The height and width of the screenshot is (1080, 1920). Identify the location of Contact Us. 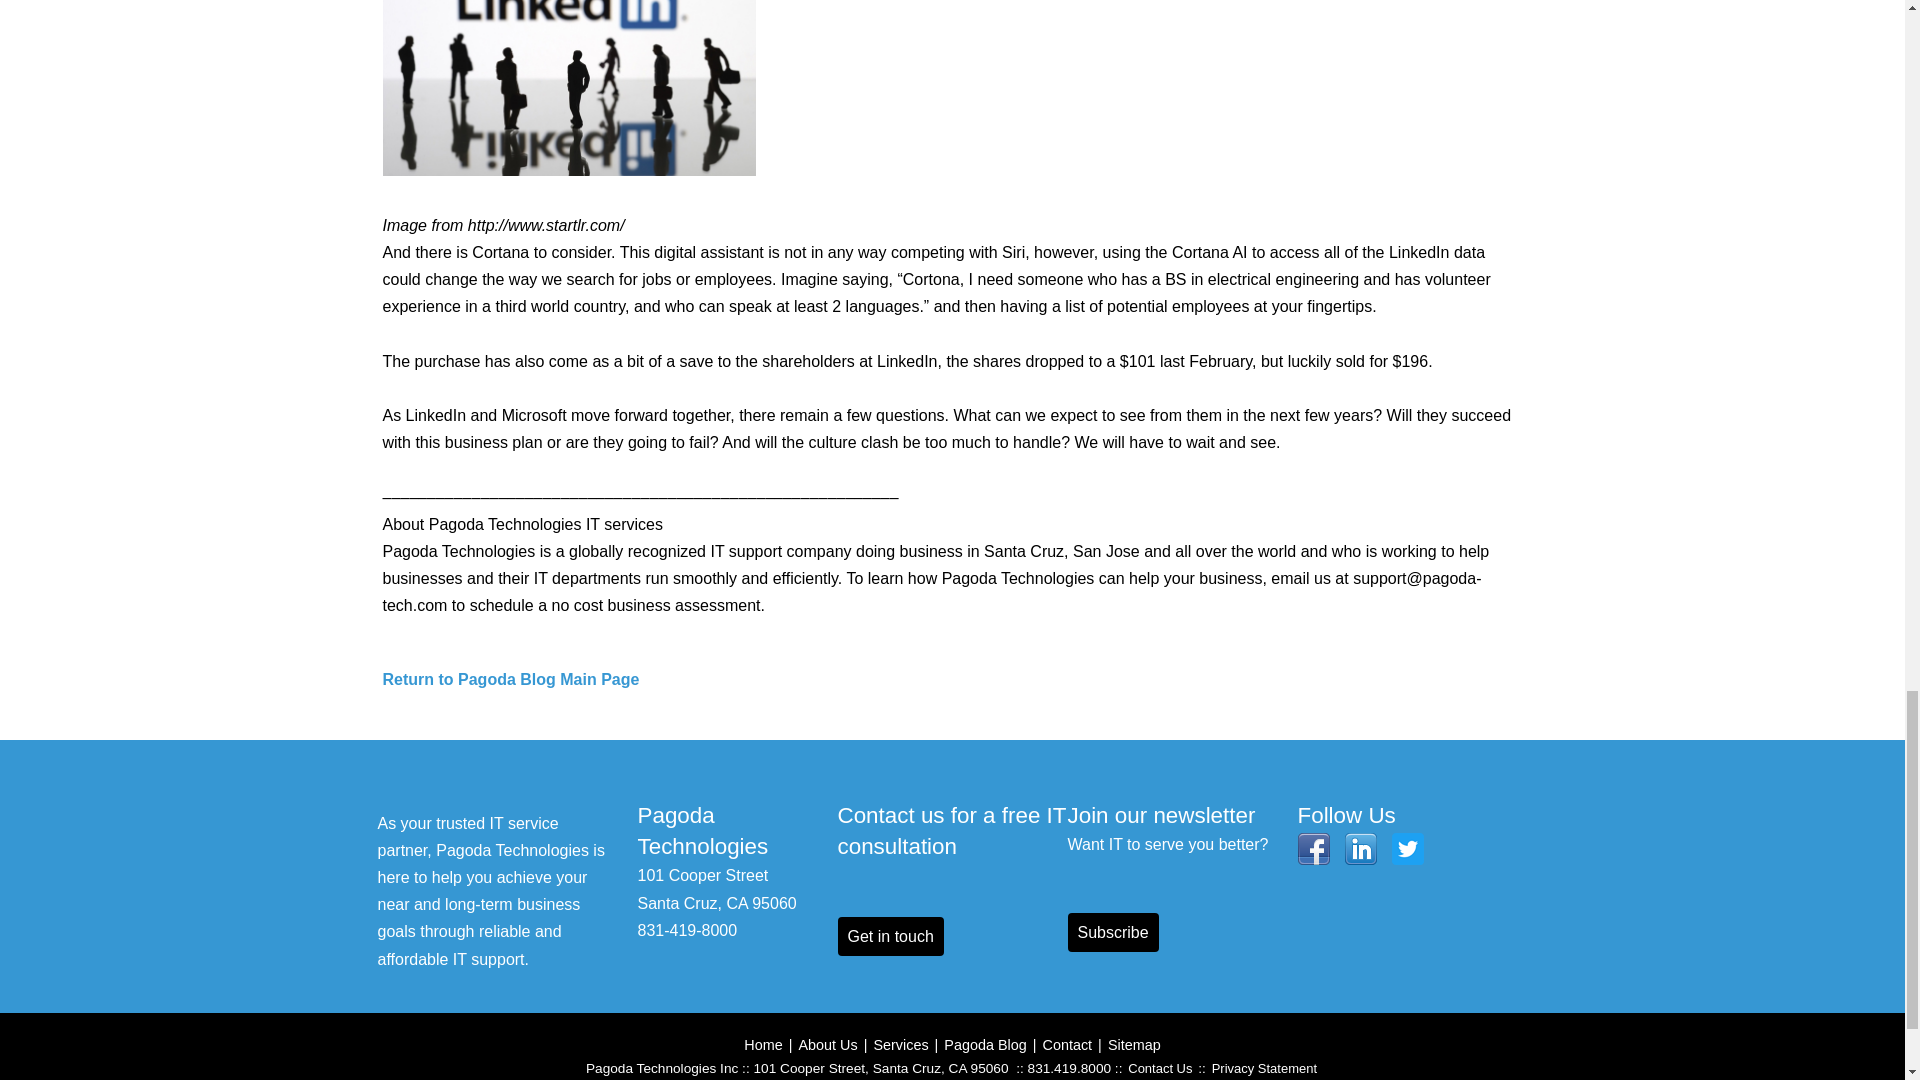
(1160, 1068).